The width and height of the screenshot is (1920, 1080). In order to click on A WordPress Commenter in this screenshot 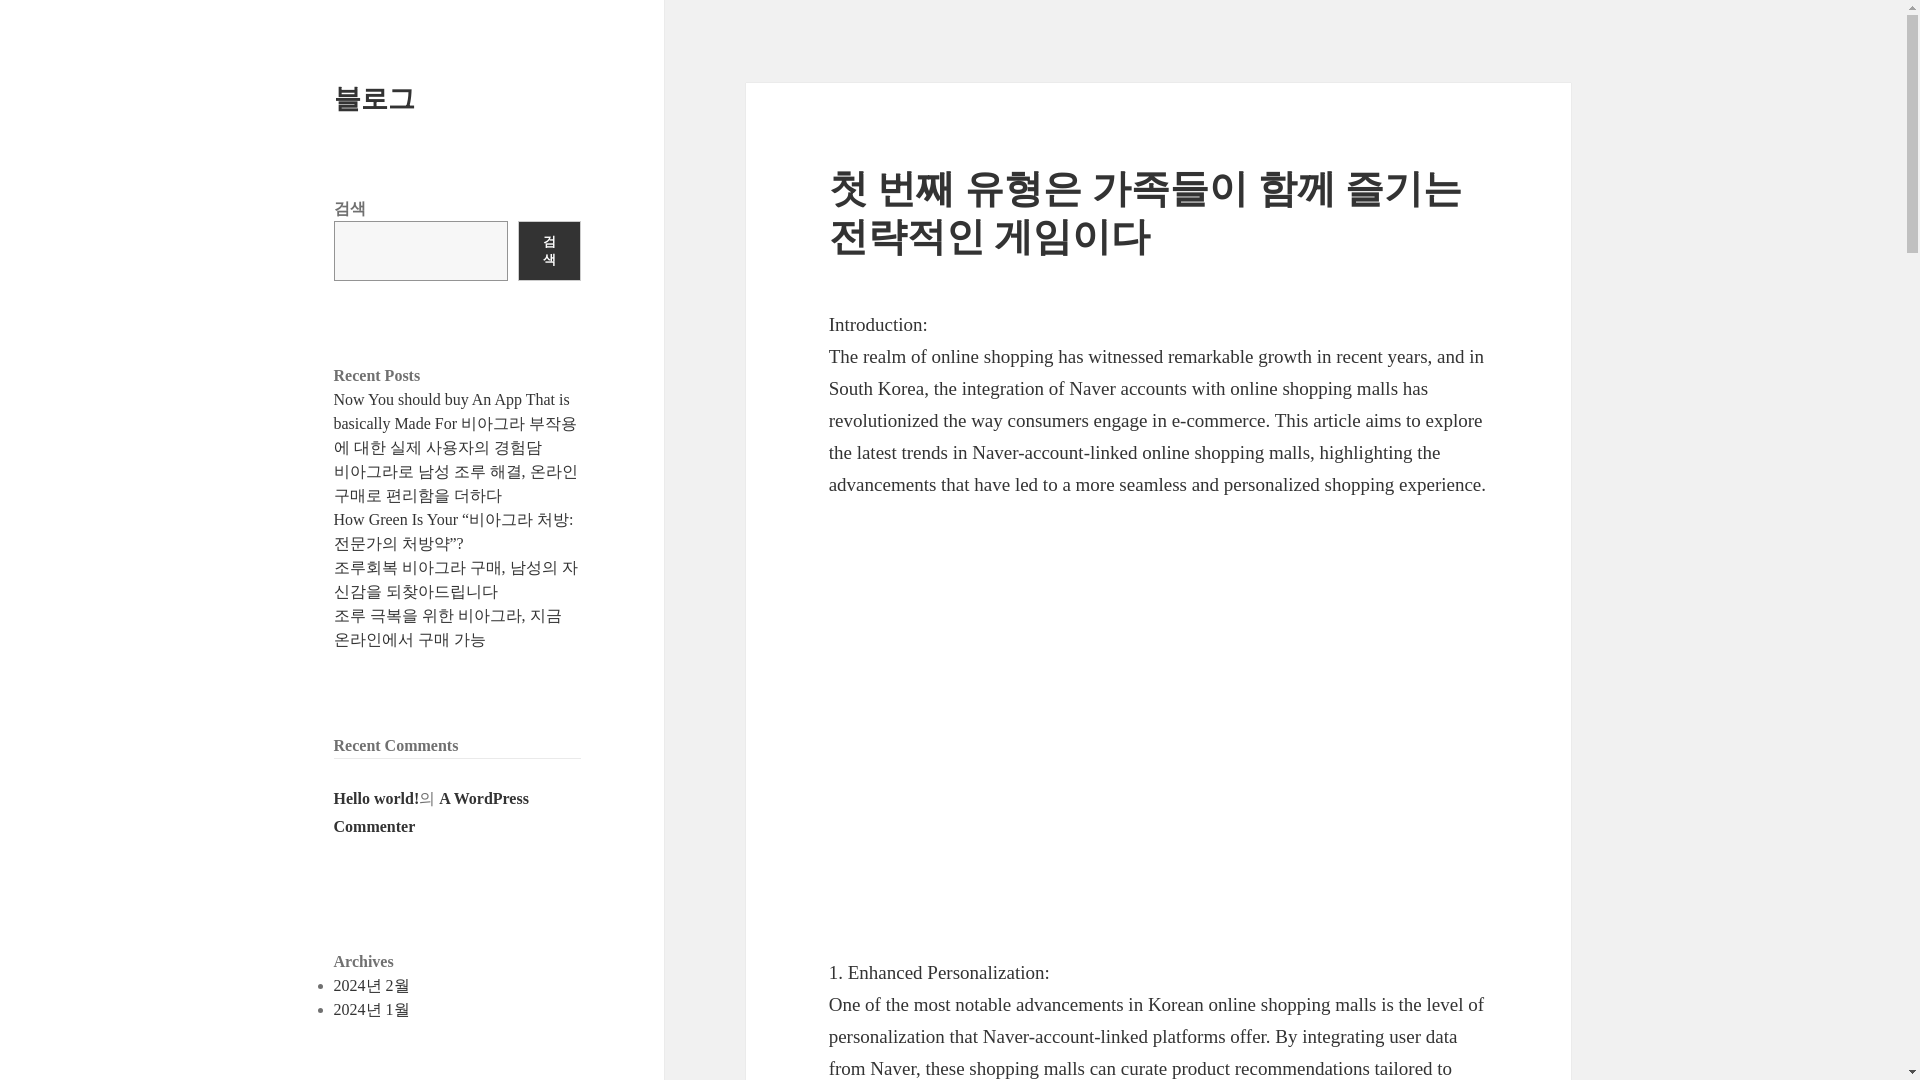, I will do `click(432, 812)`.